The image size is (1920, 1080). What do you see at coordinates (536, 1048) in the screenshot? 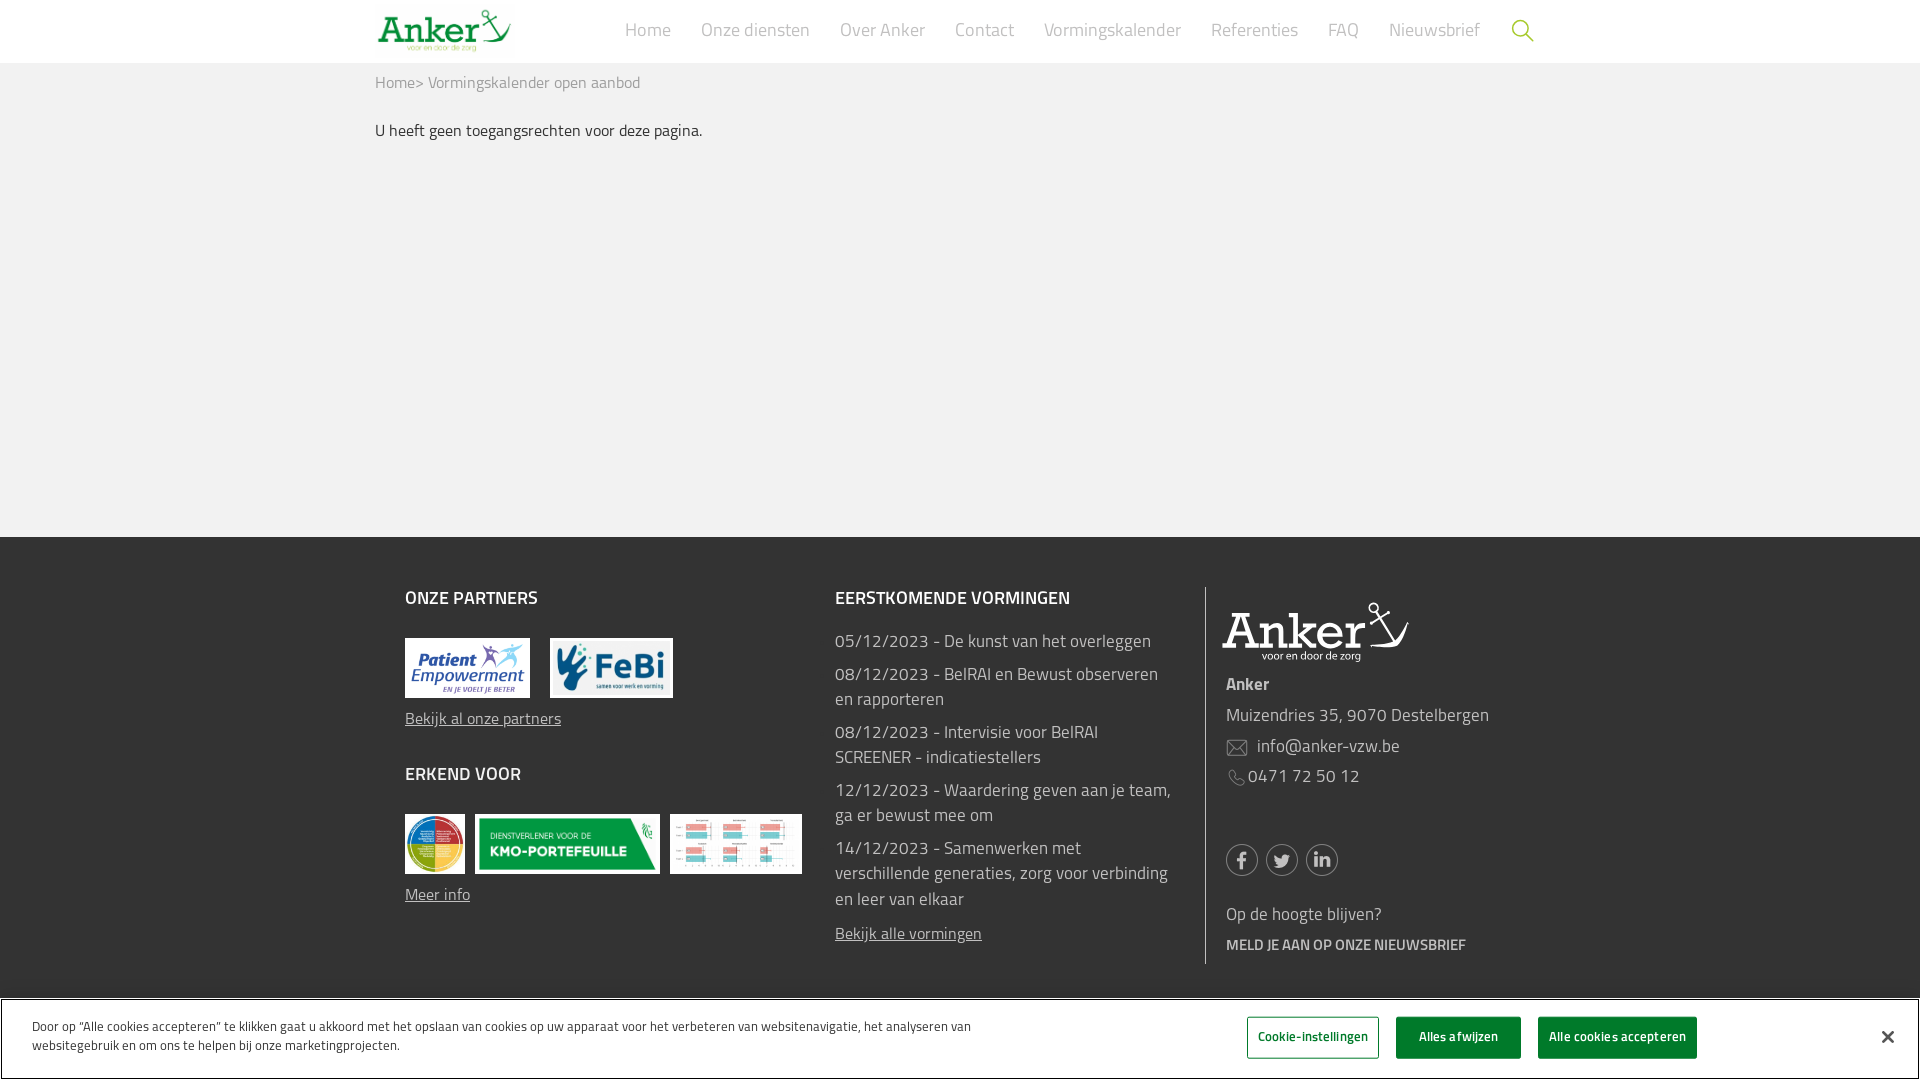
I see `Privacy Statement` at bounding box center [536, 1048].